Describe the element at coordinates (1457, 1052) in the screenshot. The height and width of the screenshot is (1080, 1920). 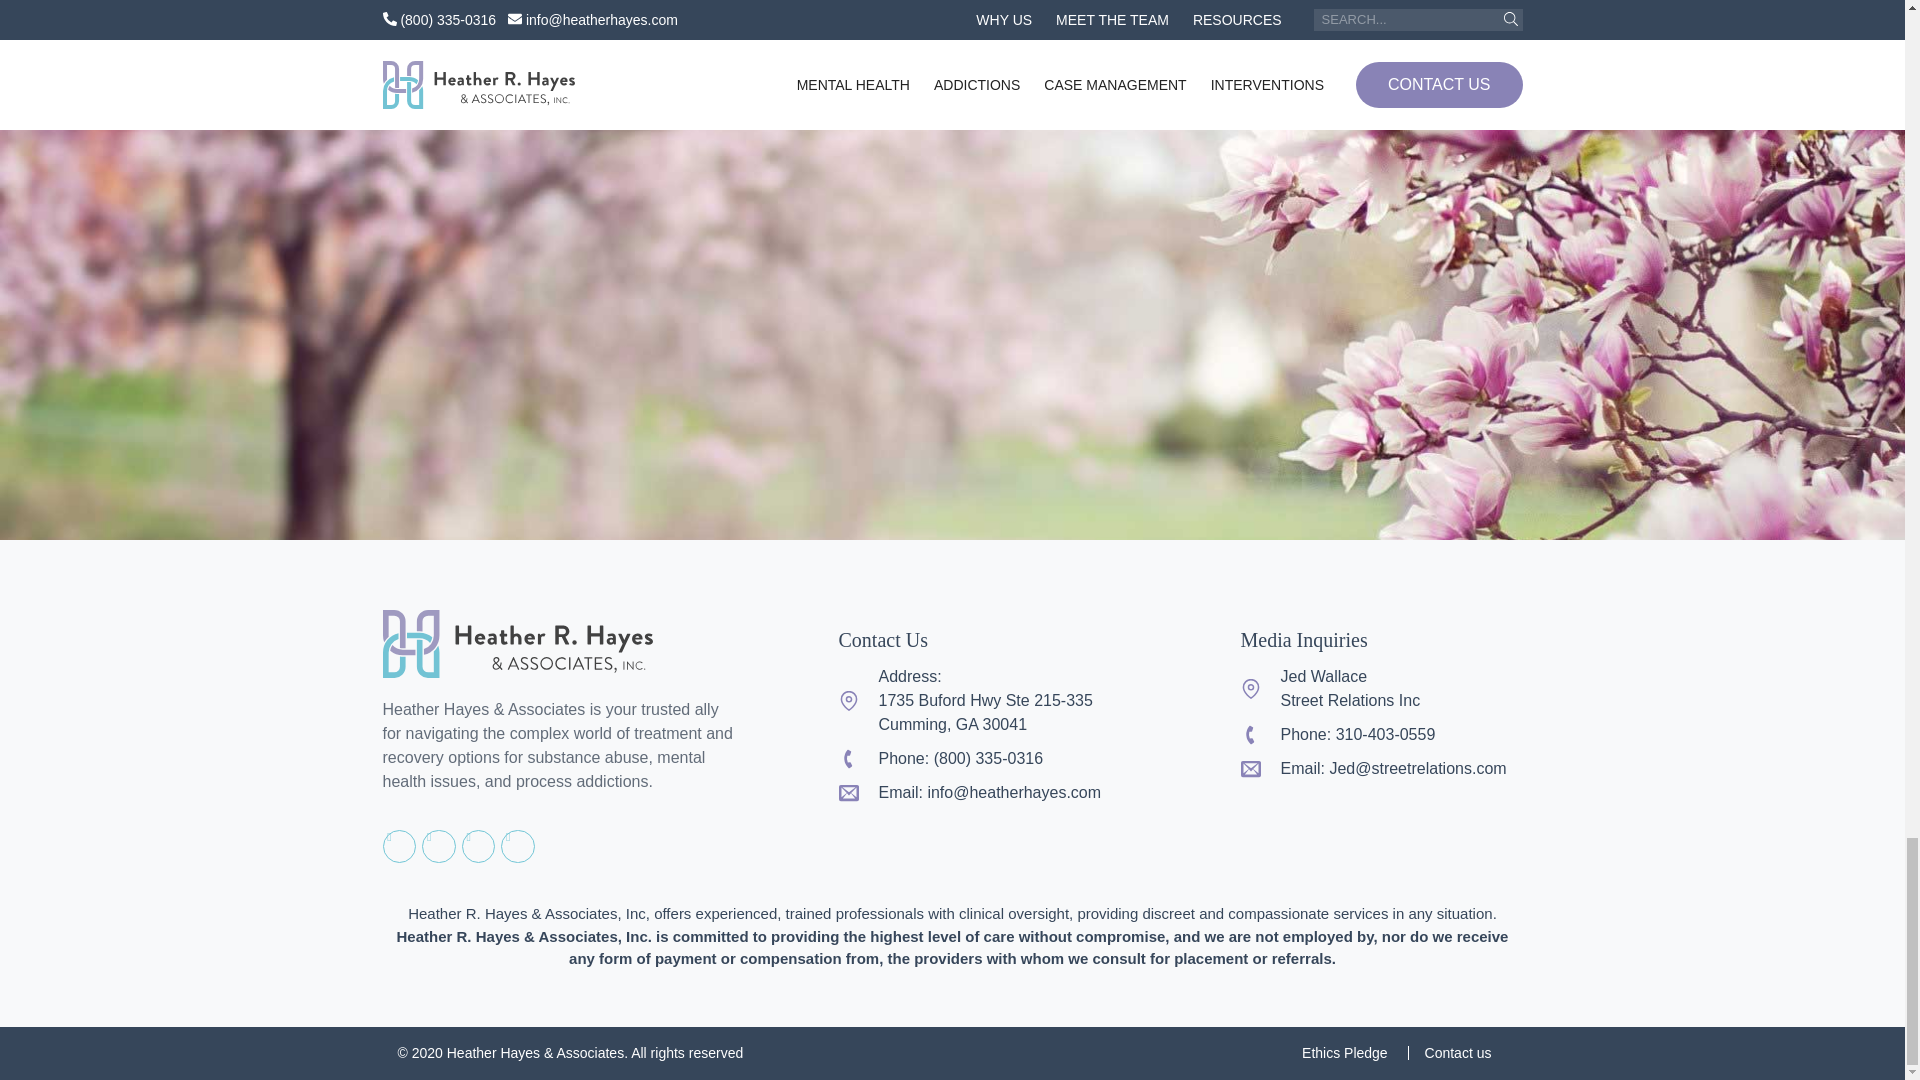
I see `Contact us` at that location.